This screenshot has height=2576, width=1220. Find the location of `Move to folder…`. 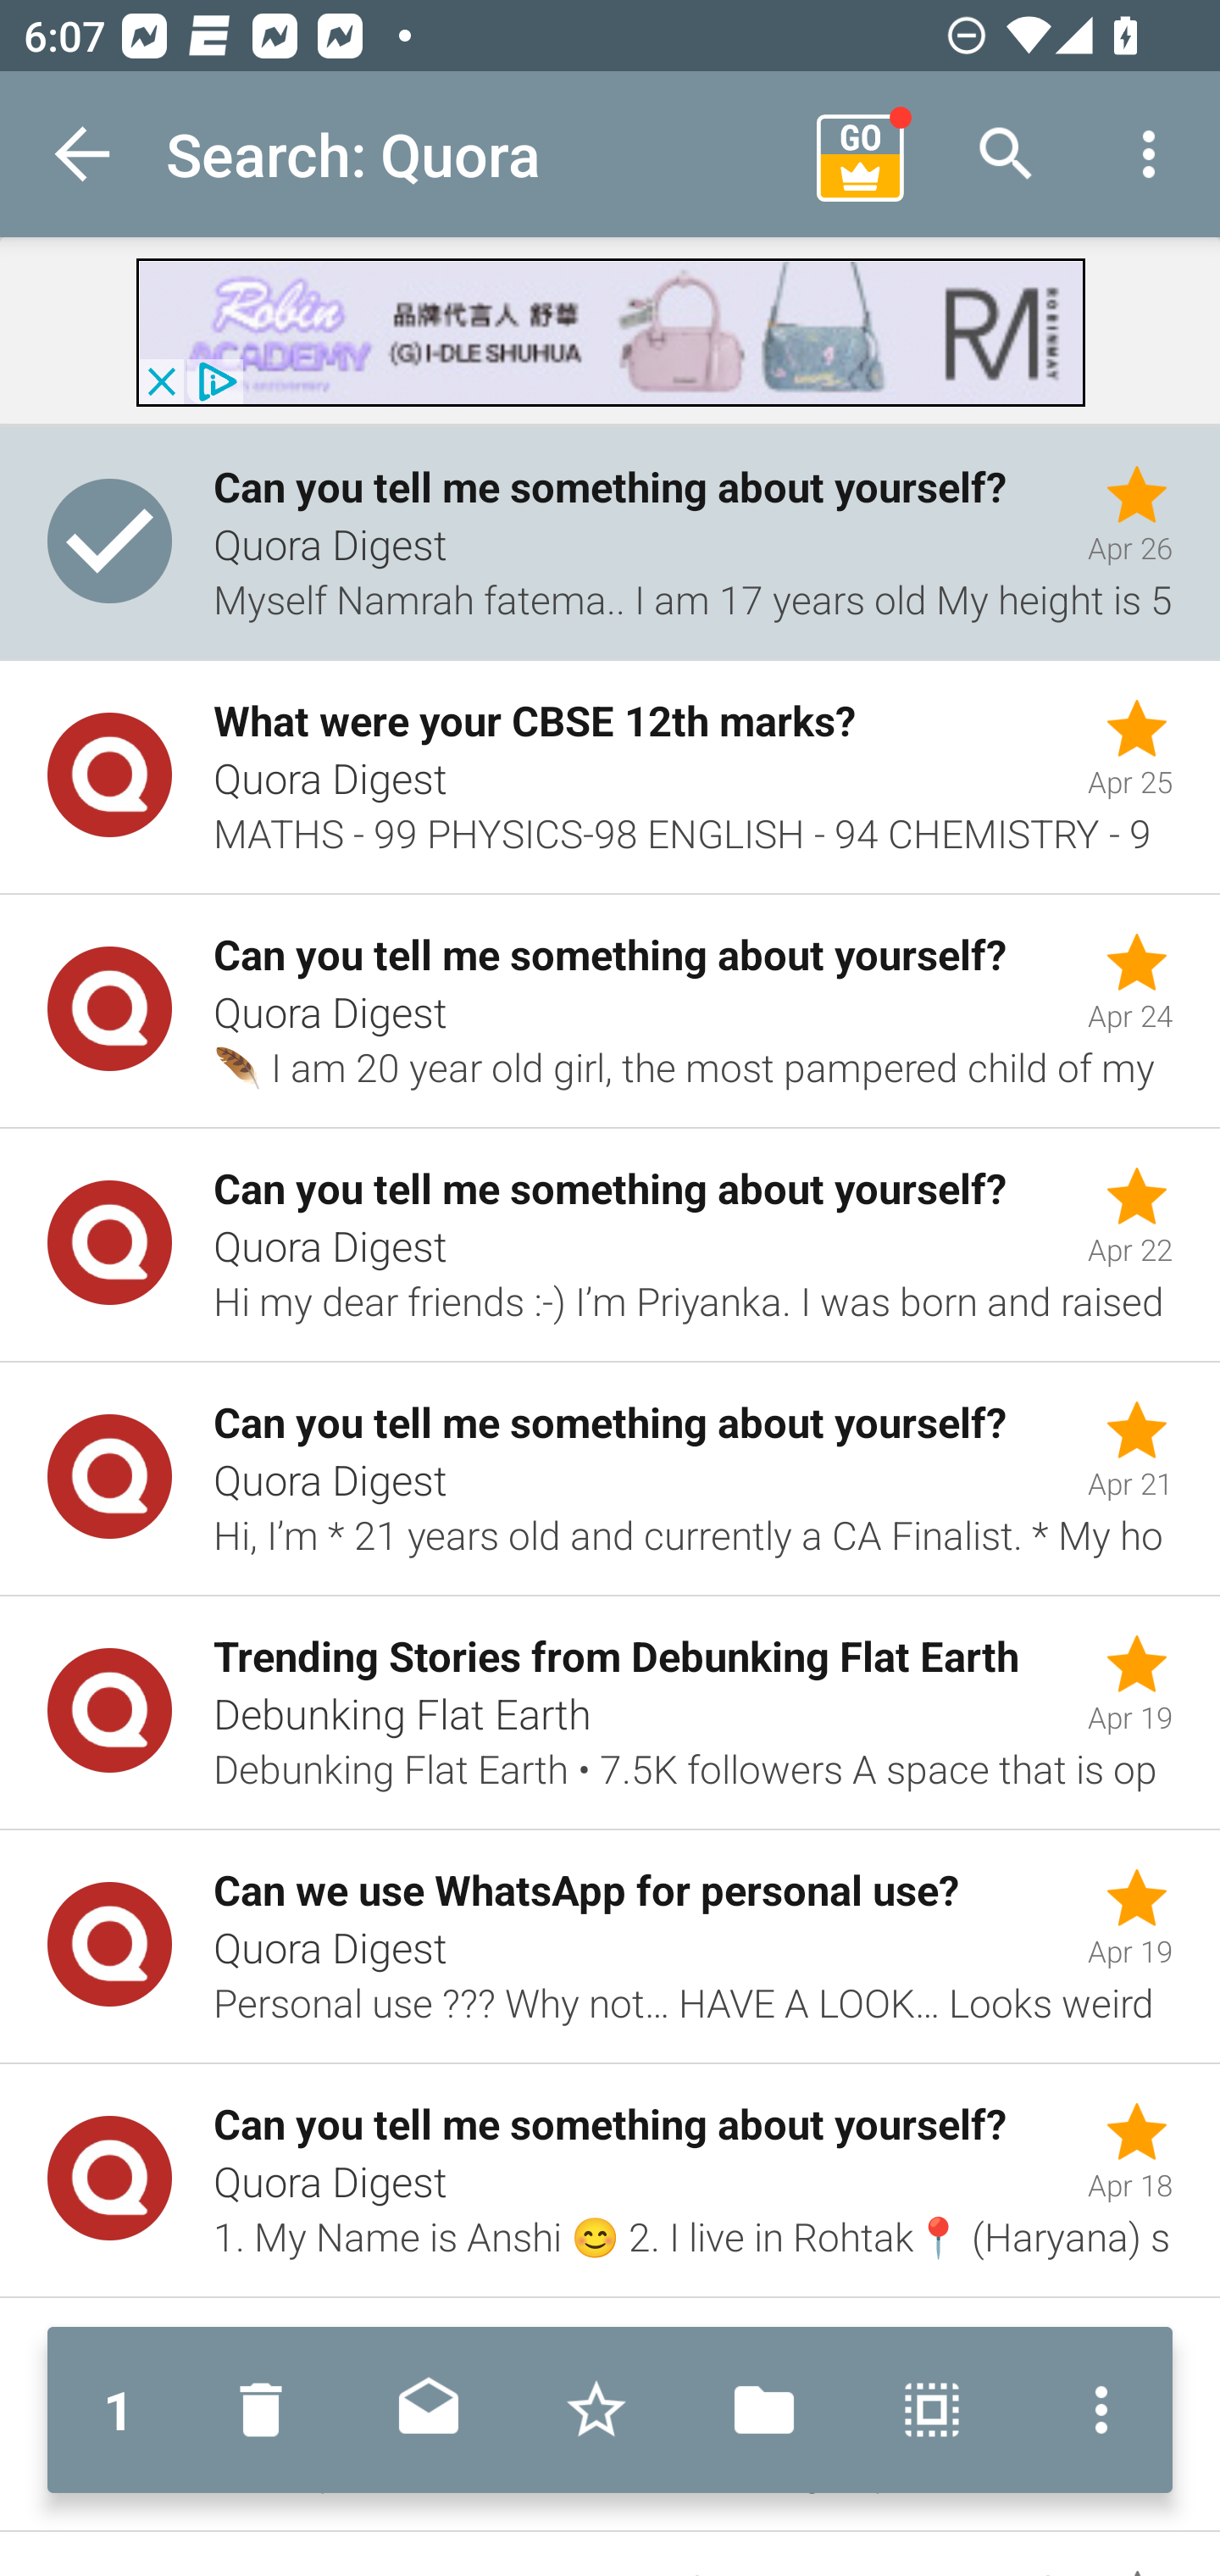

Move to folder… is located at coordinates (764, 2410).